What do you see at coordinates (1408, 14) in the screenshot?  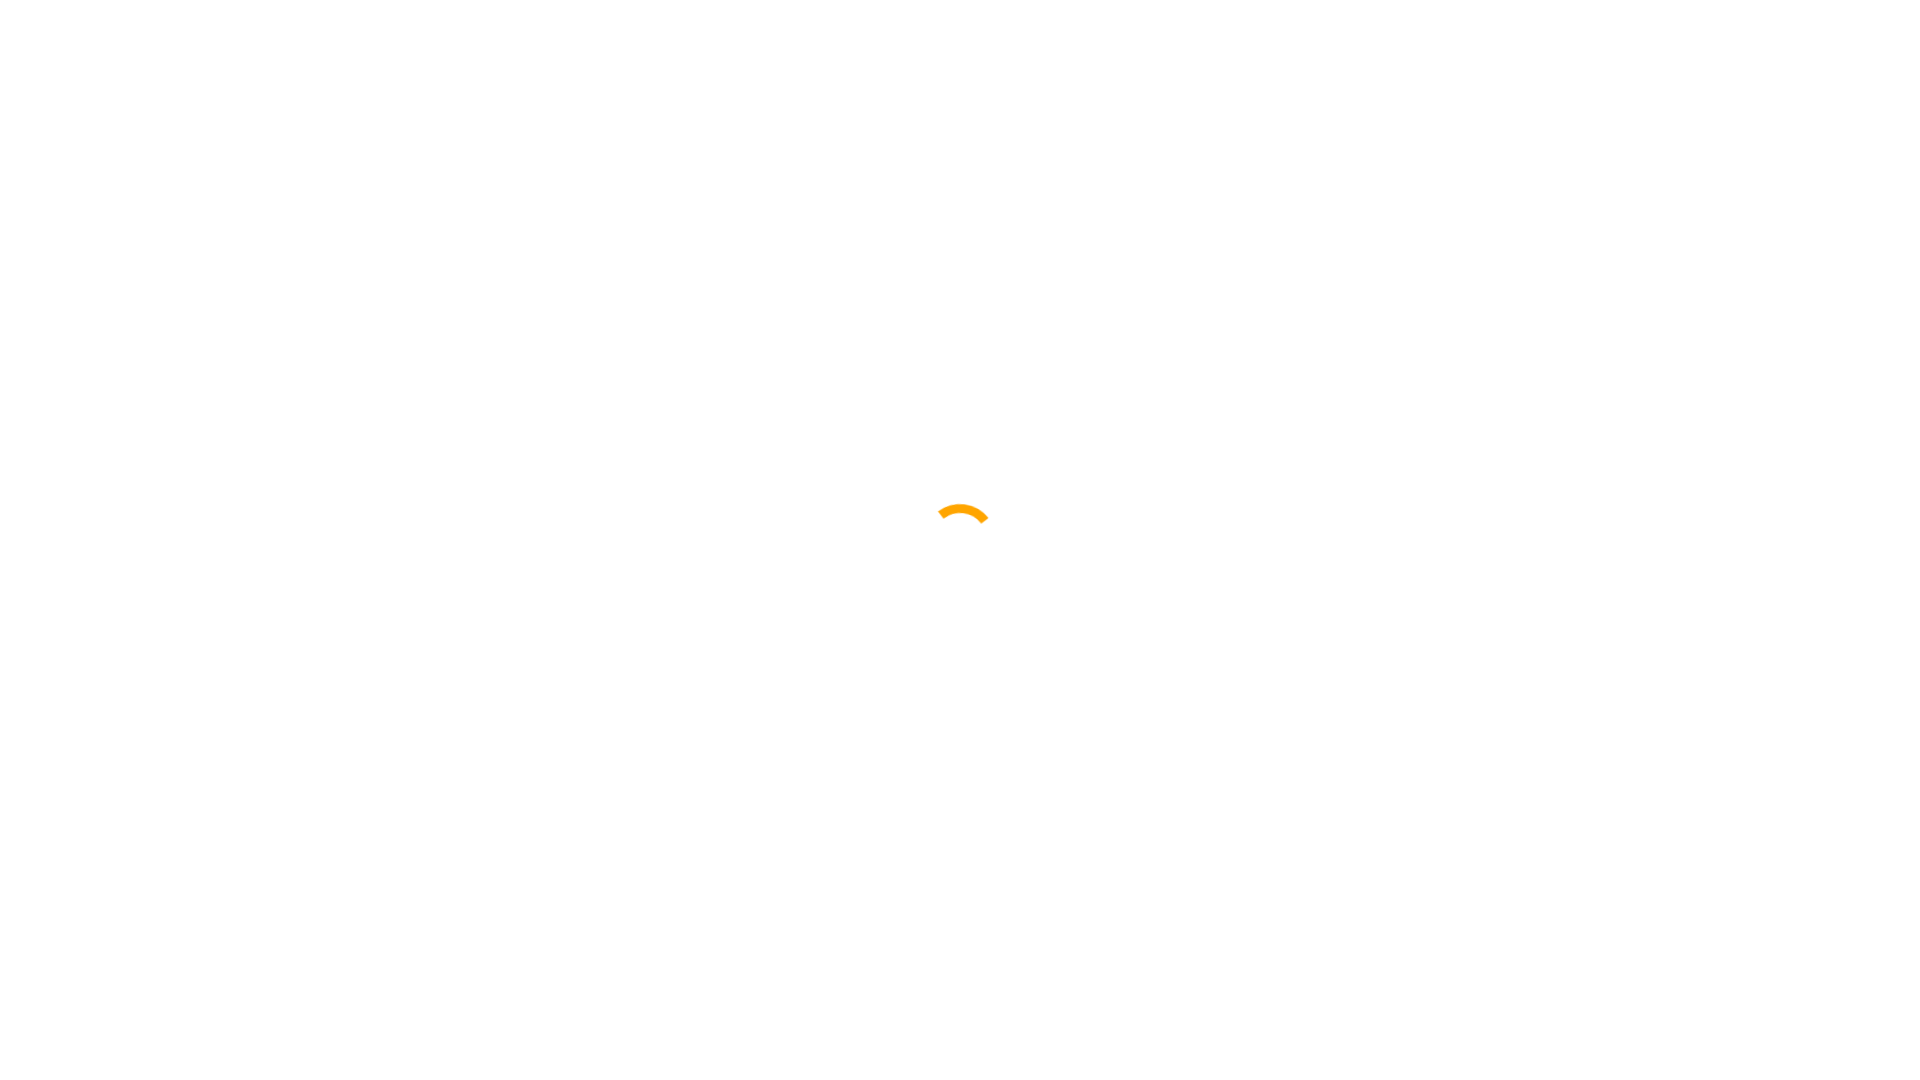 I see `kurs@babymassage-sg.ch` at bounding box center [1408, 14].